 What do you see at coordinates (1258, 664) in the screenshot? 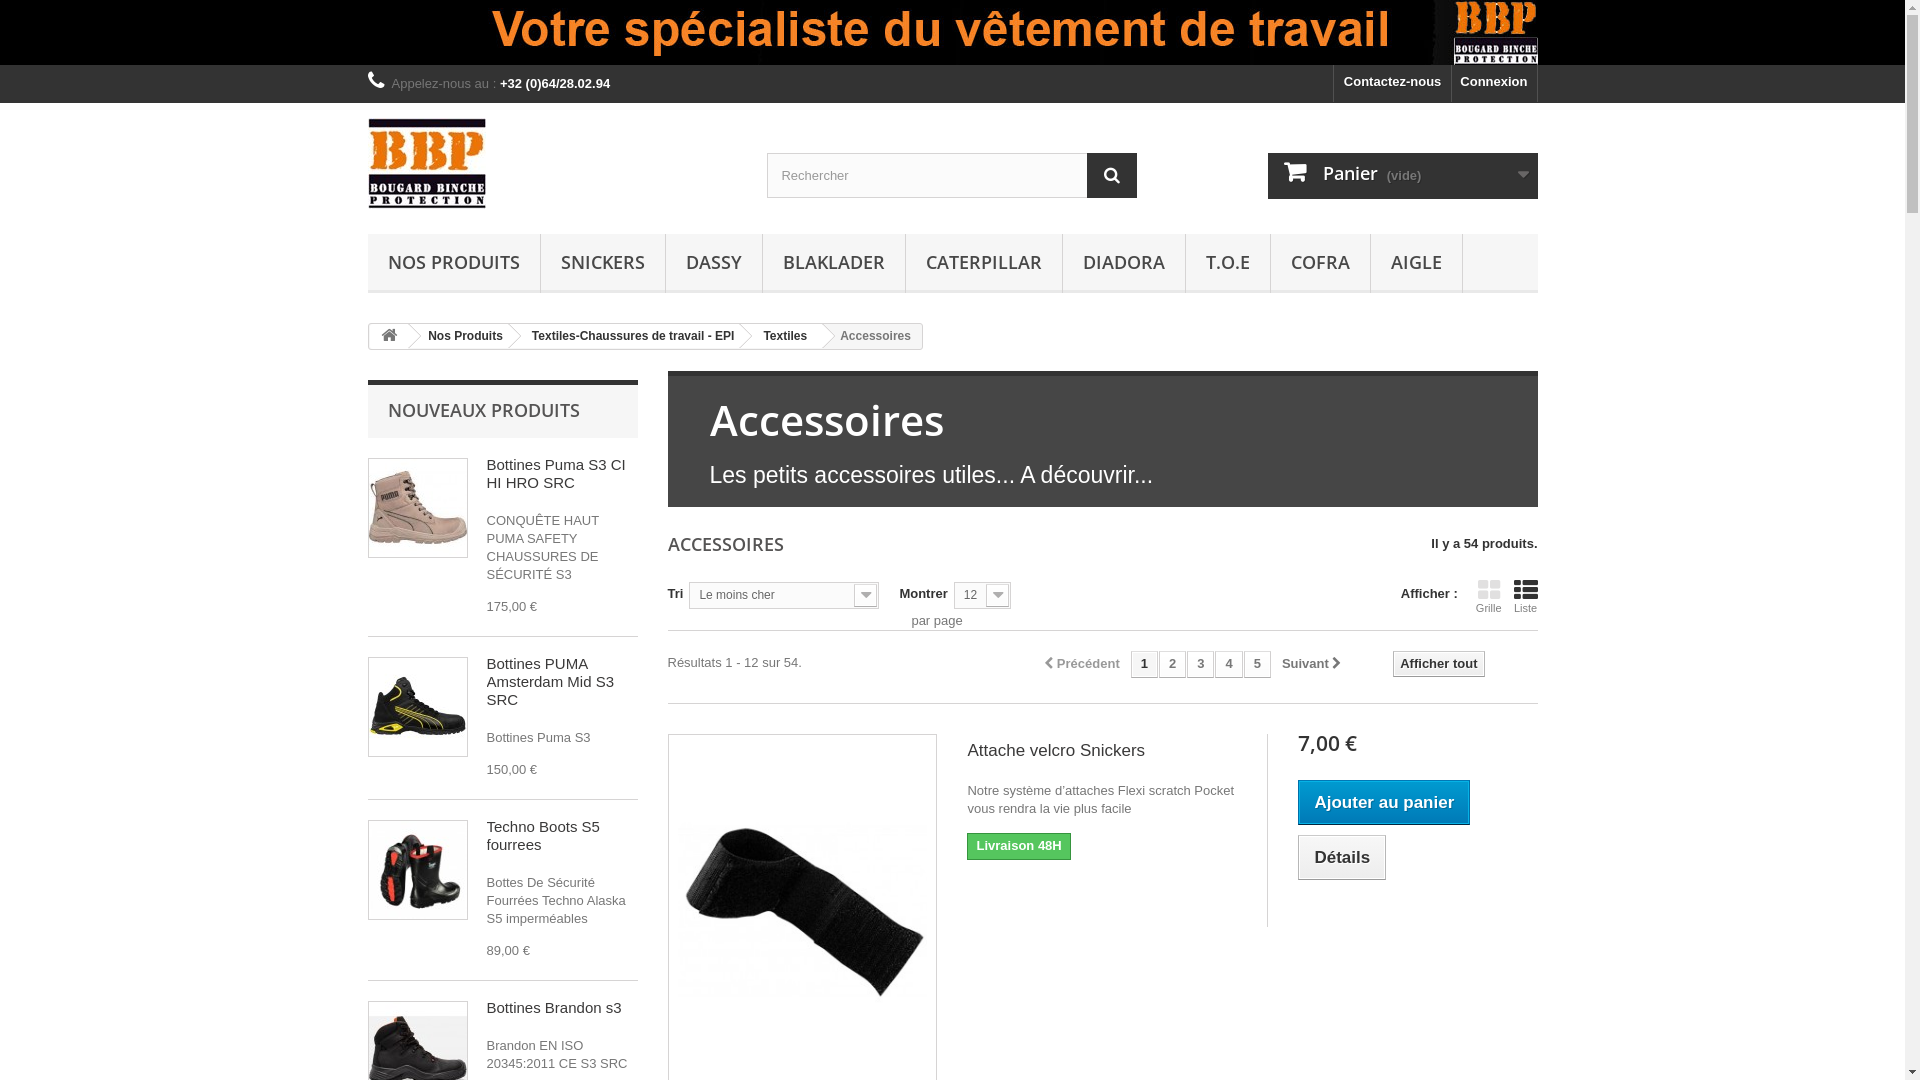
I see `5` at bounding box center [1258, 664].